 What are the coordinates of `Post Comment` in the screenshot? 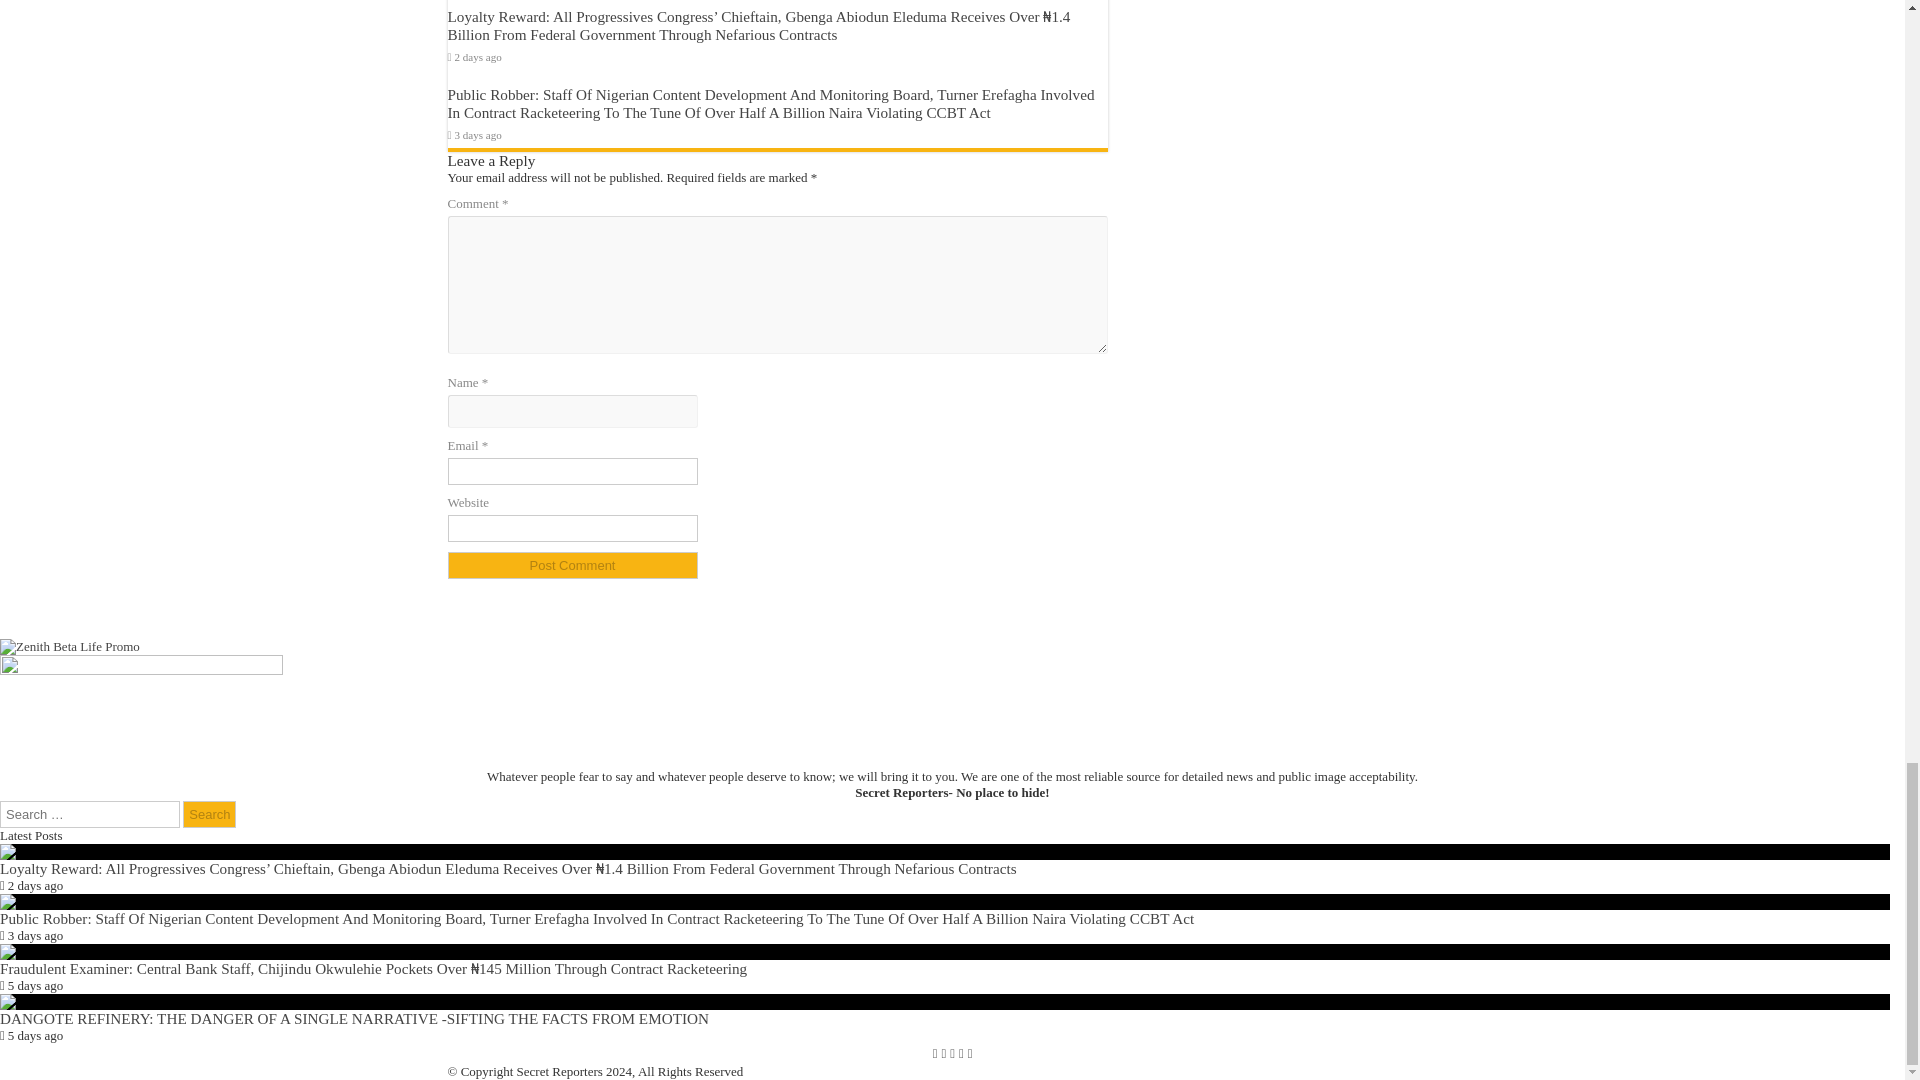 It's located at (572, 564).